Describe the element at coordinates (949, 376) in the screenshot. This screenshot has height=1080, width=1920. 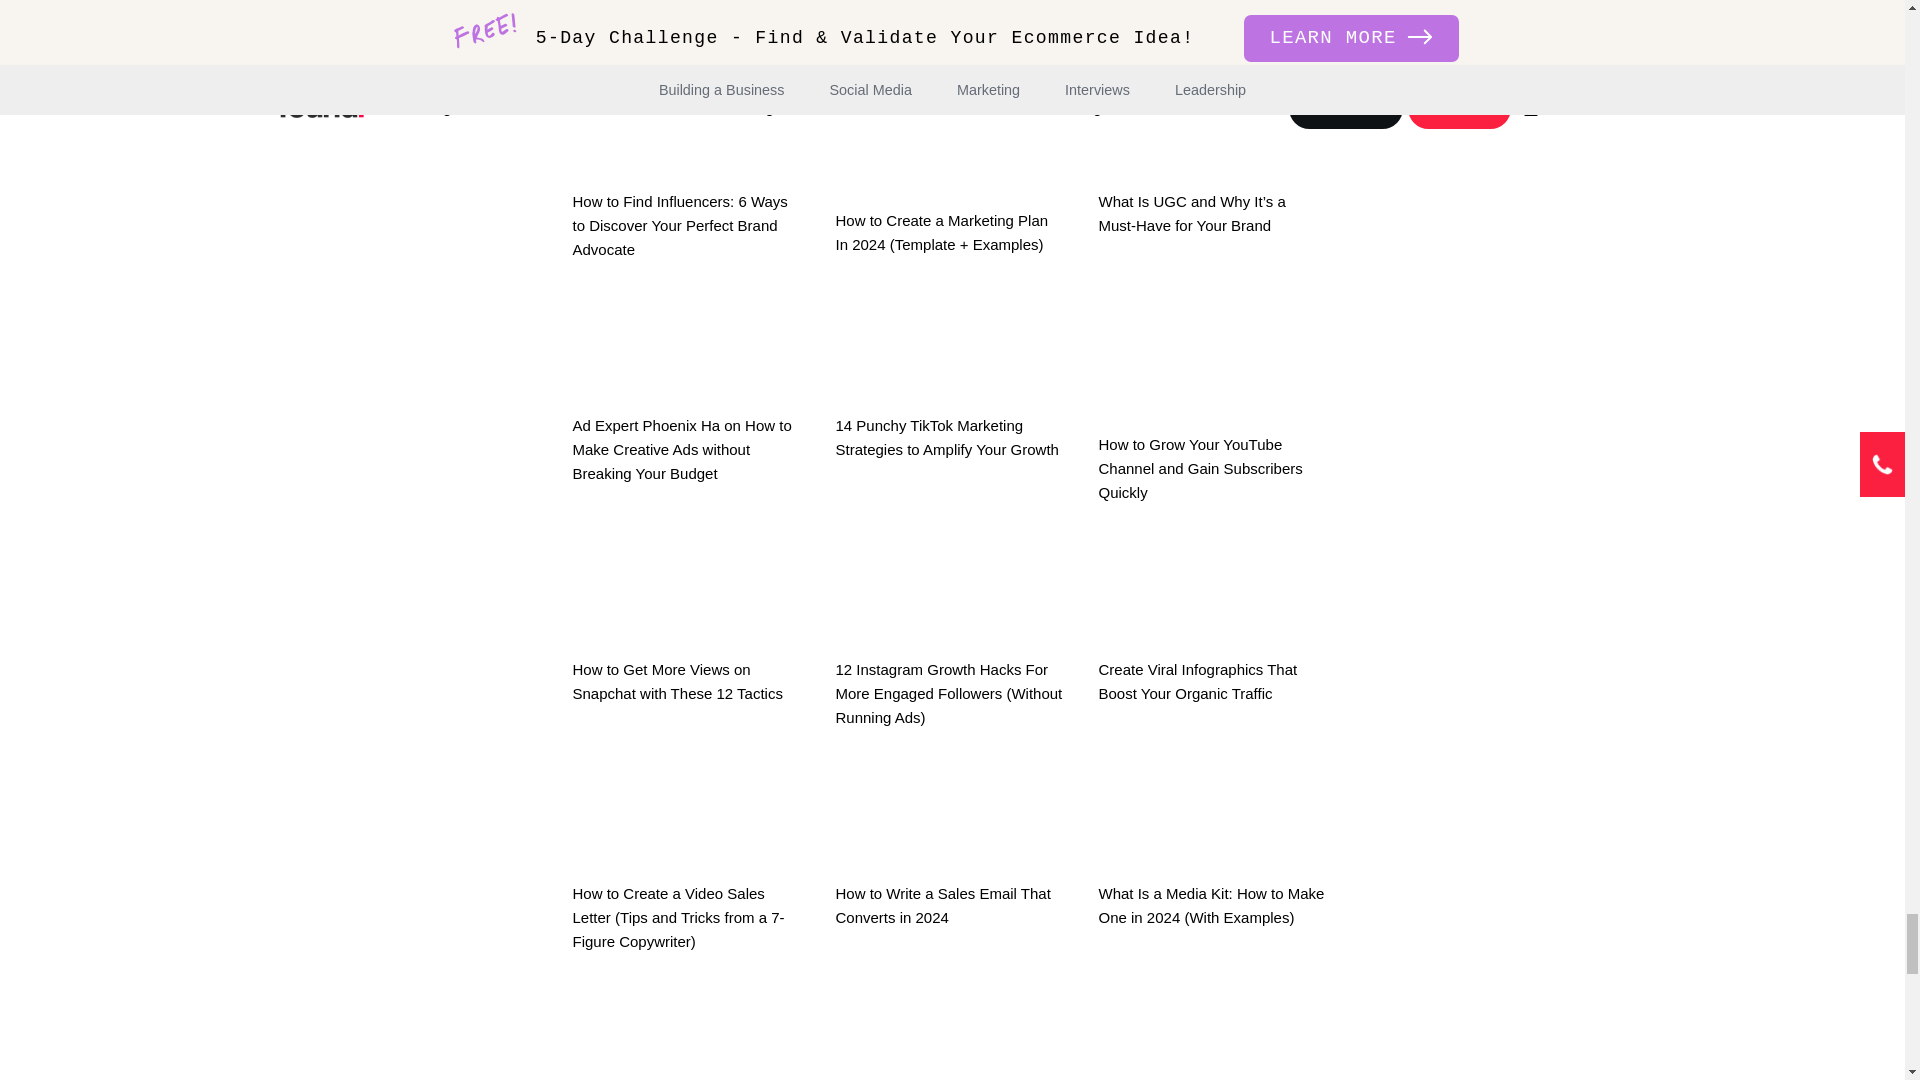
I see `14 Punchy TikTok Marketing Strategies to Amplify Your Growth` at that location.